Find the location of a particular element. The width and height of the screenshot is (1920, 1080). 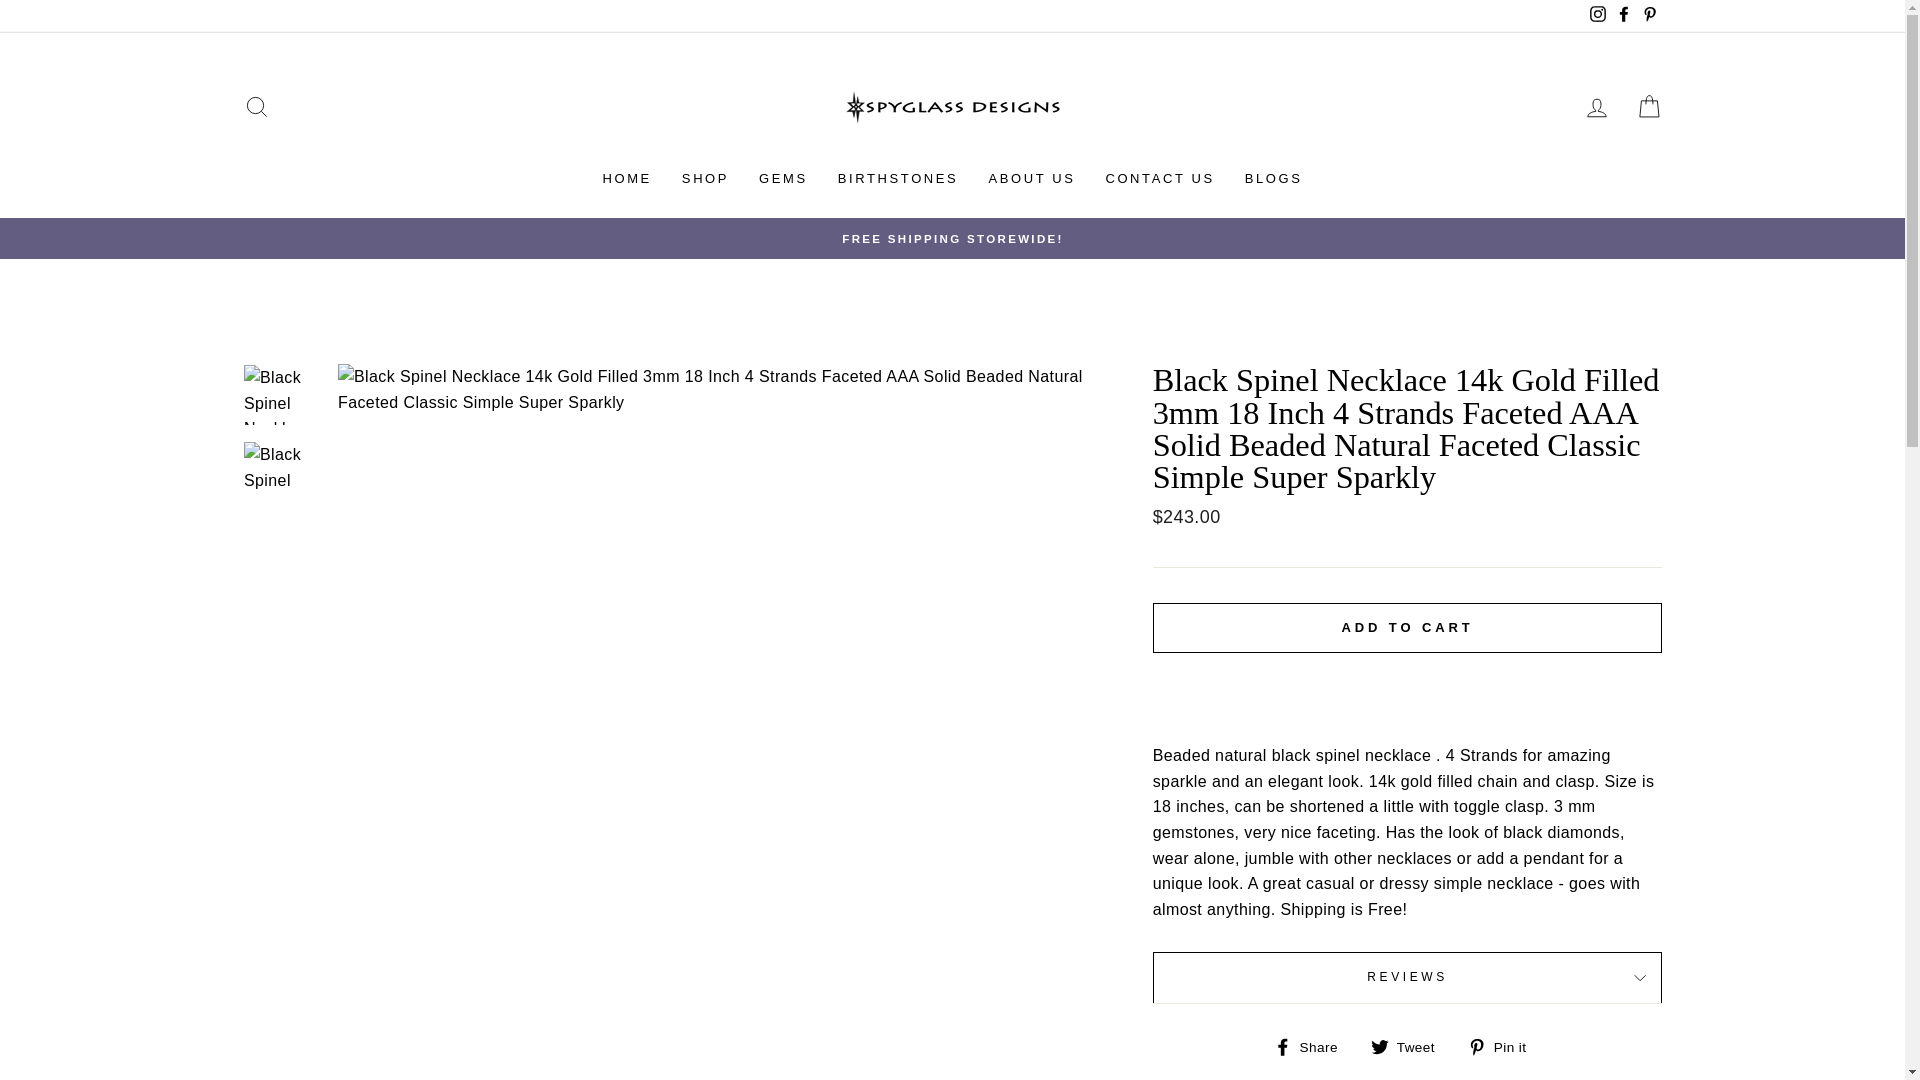

Pin on Pinterest is located at coordinates (1504, 1046).